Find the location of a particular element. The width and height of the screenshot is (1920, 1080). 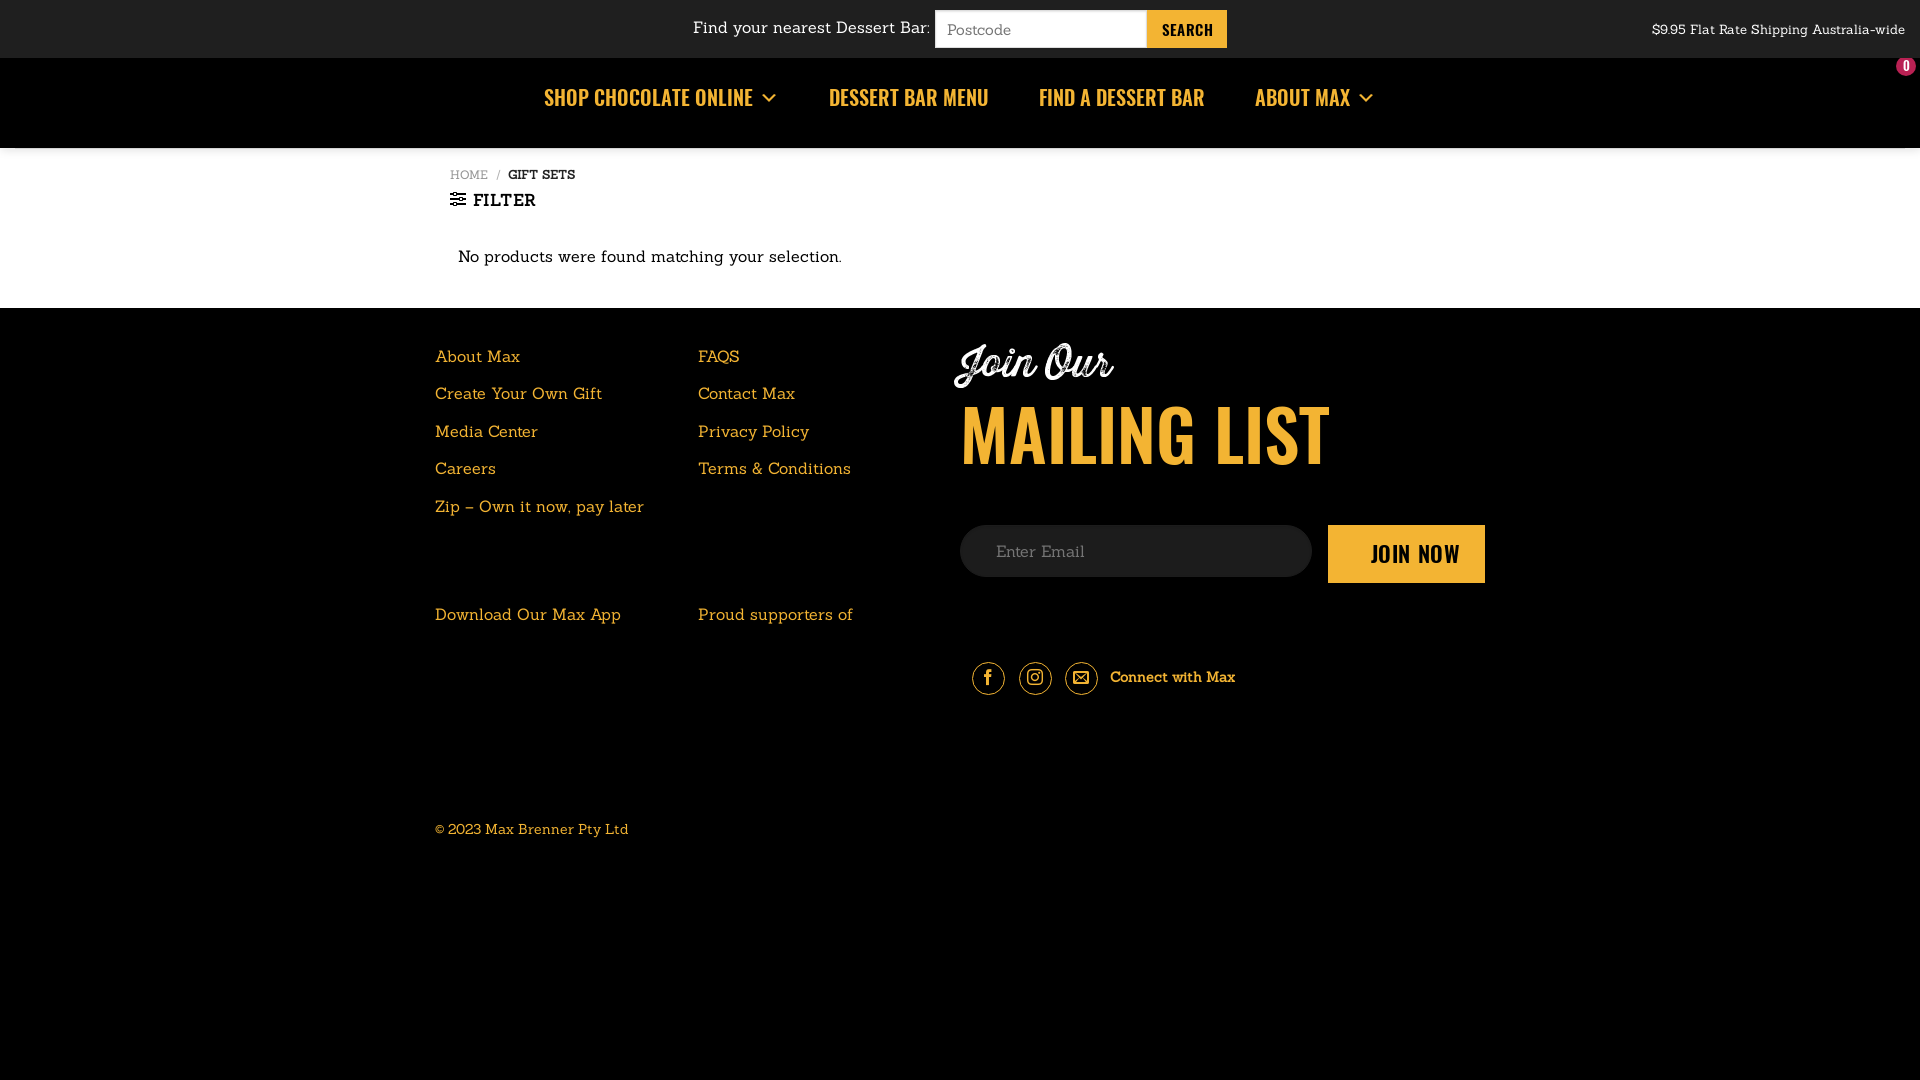

Careers is located at coordinates (466, 469).